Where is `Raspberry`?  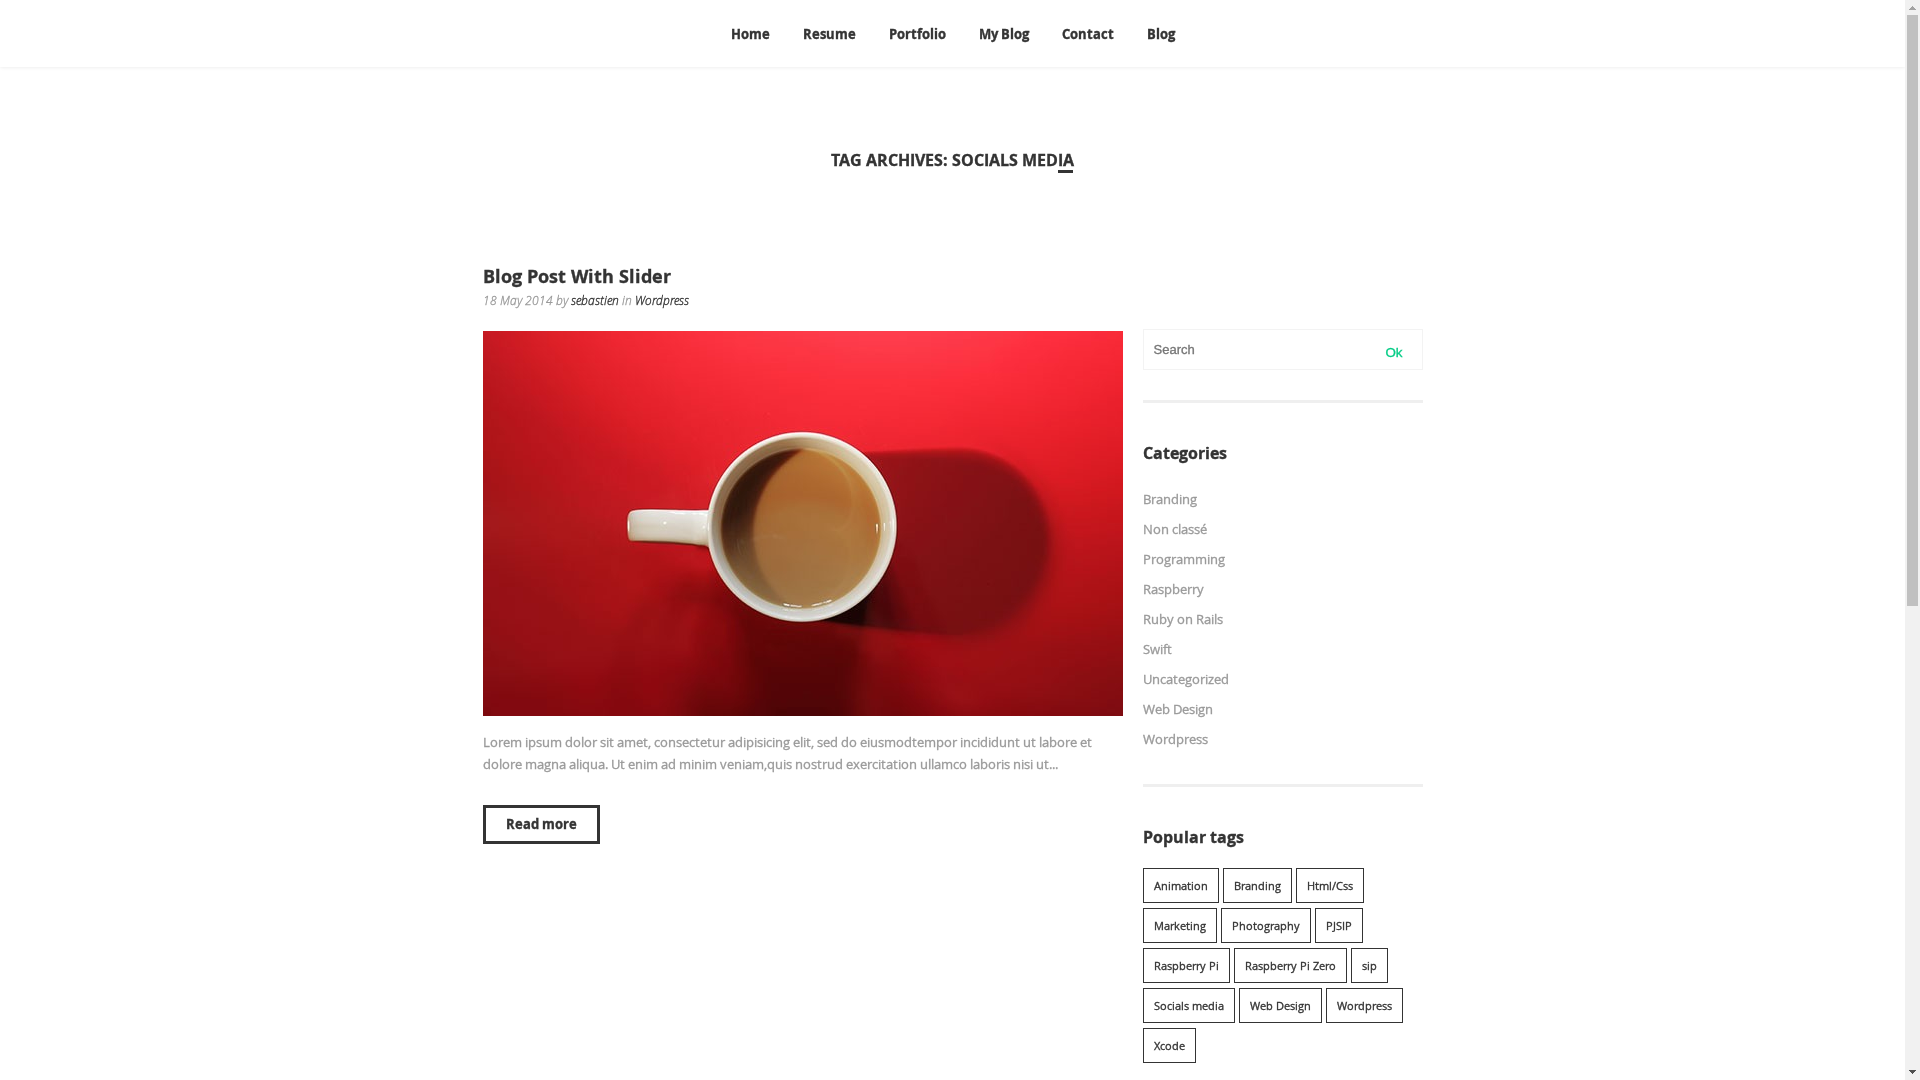 Raspberry is located at coordinates (1172, 589).